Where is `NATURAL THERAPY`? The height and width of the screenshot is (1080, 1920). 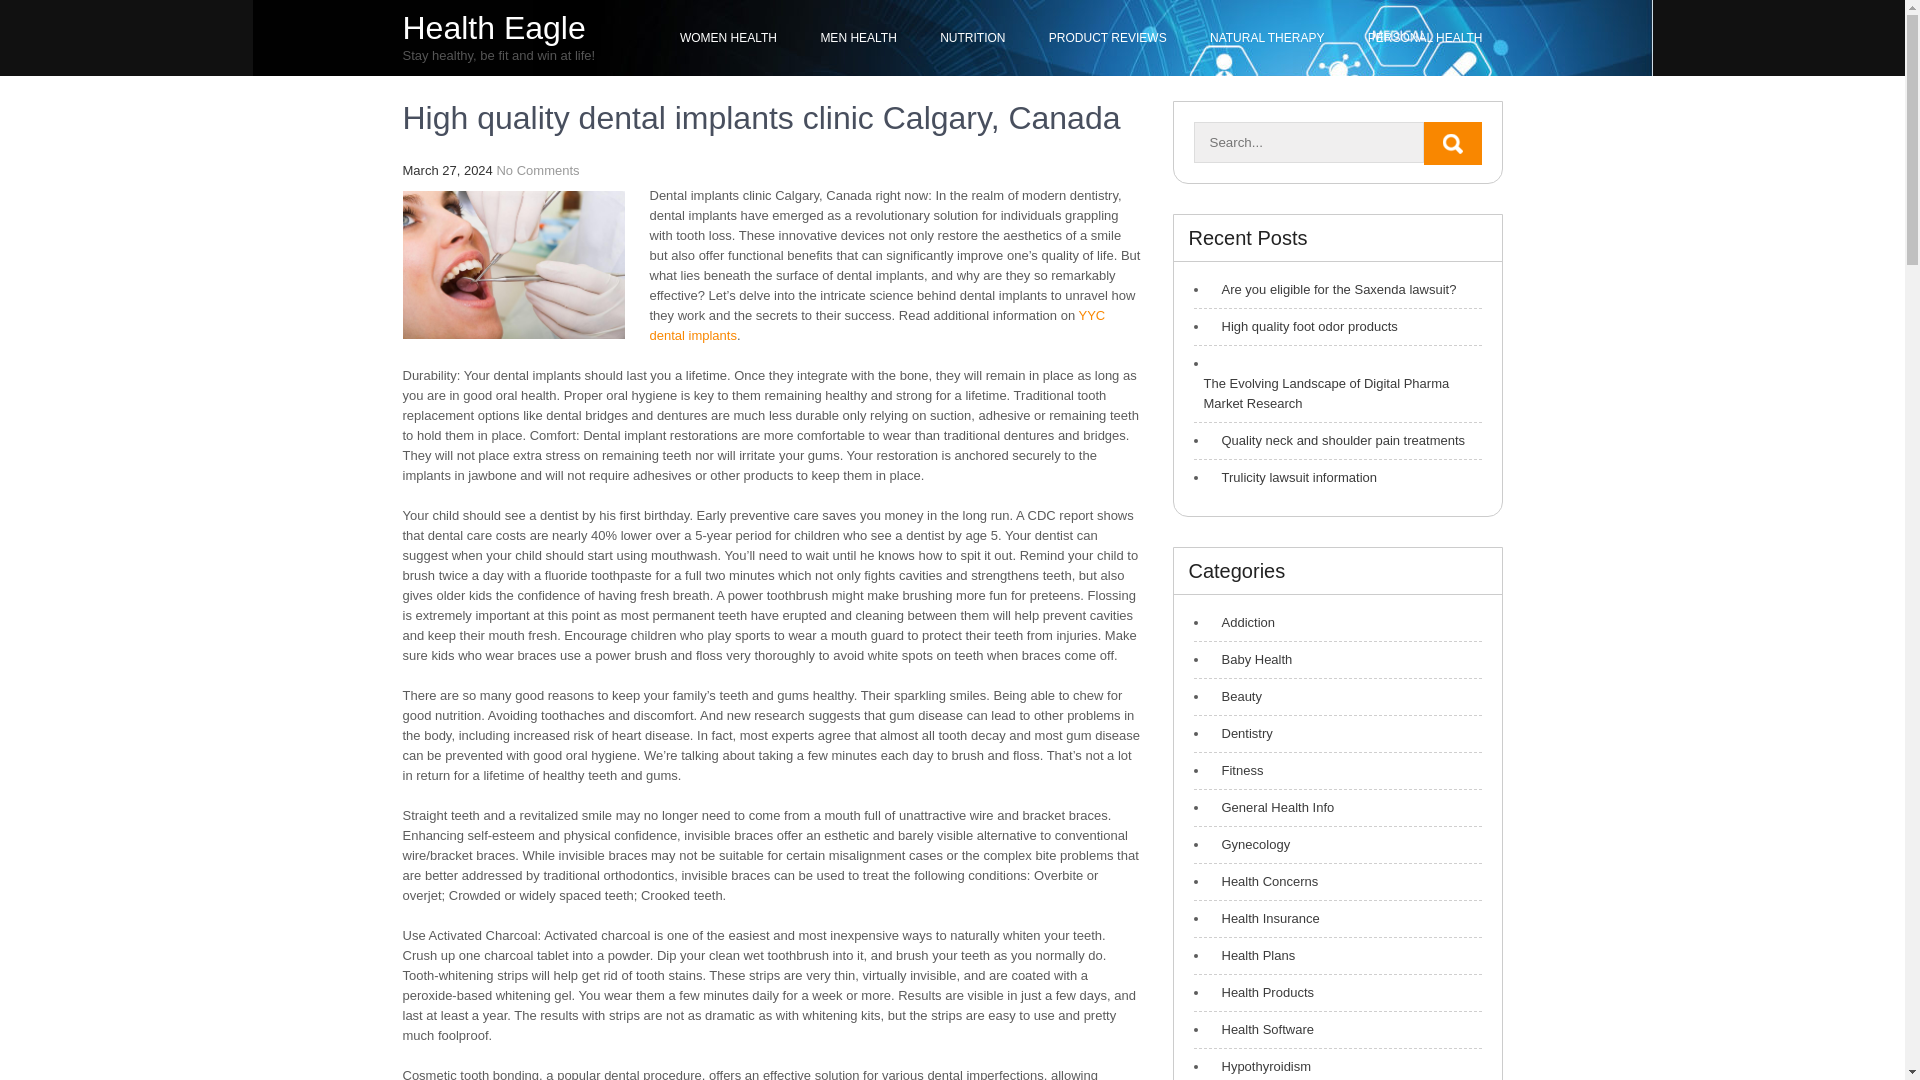 NATURAL THERAPY is located at coordinates (1267, 38).